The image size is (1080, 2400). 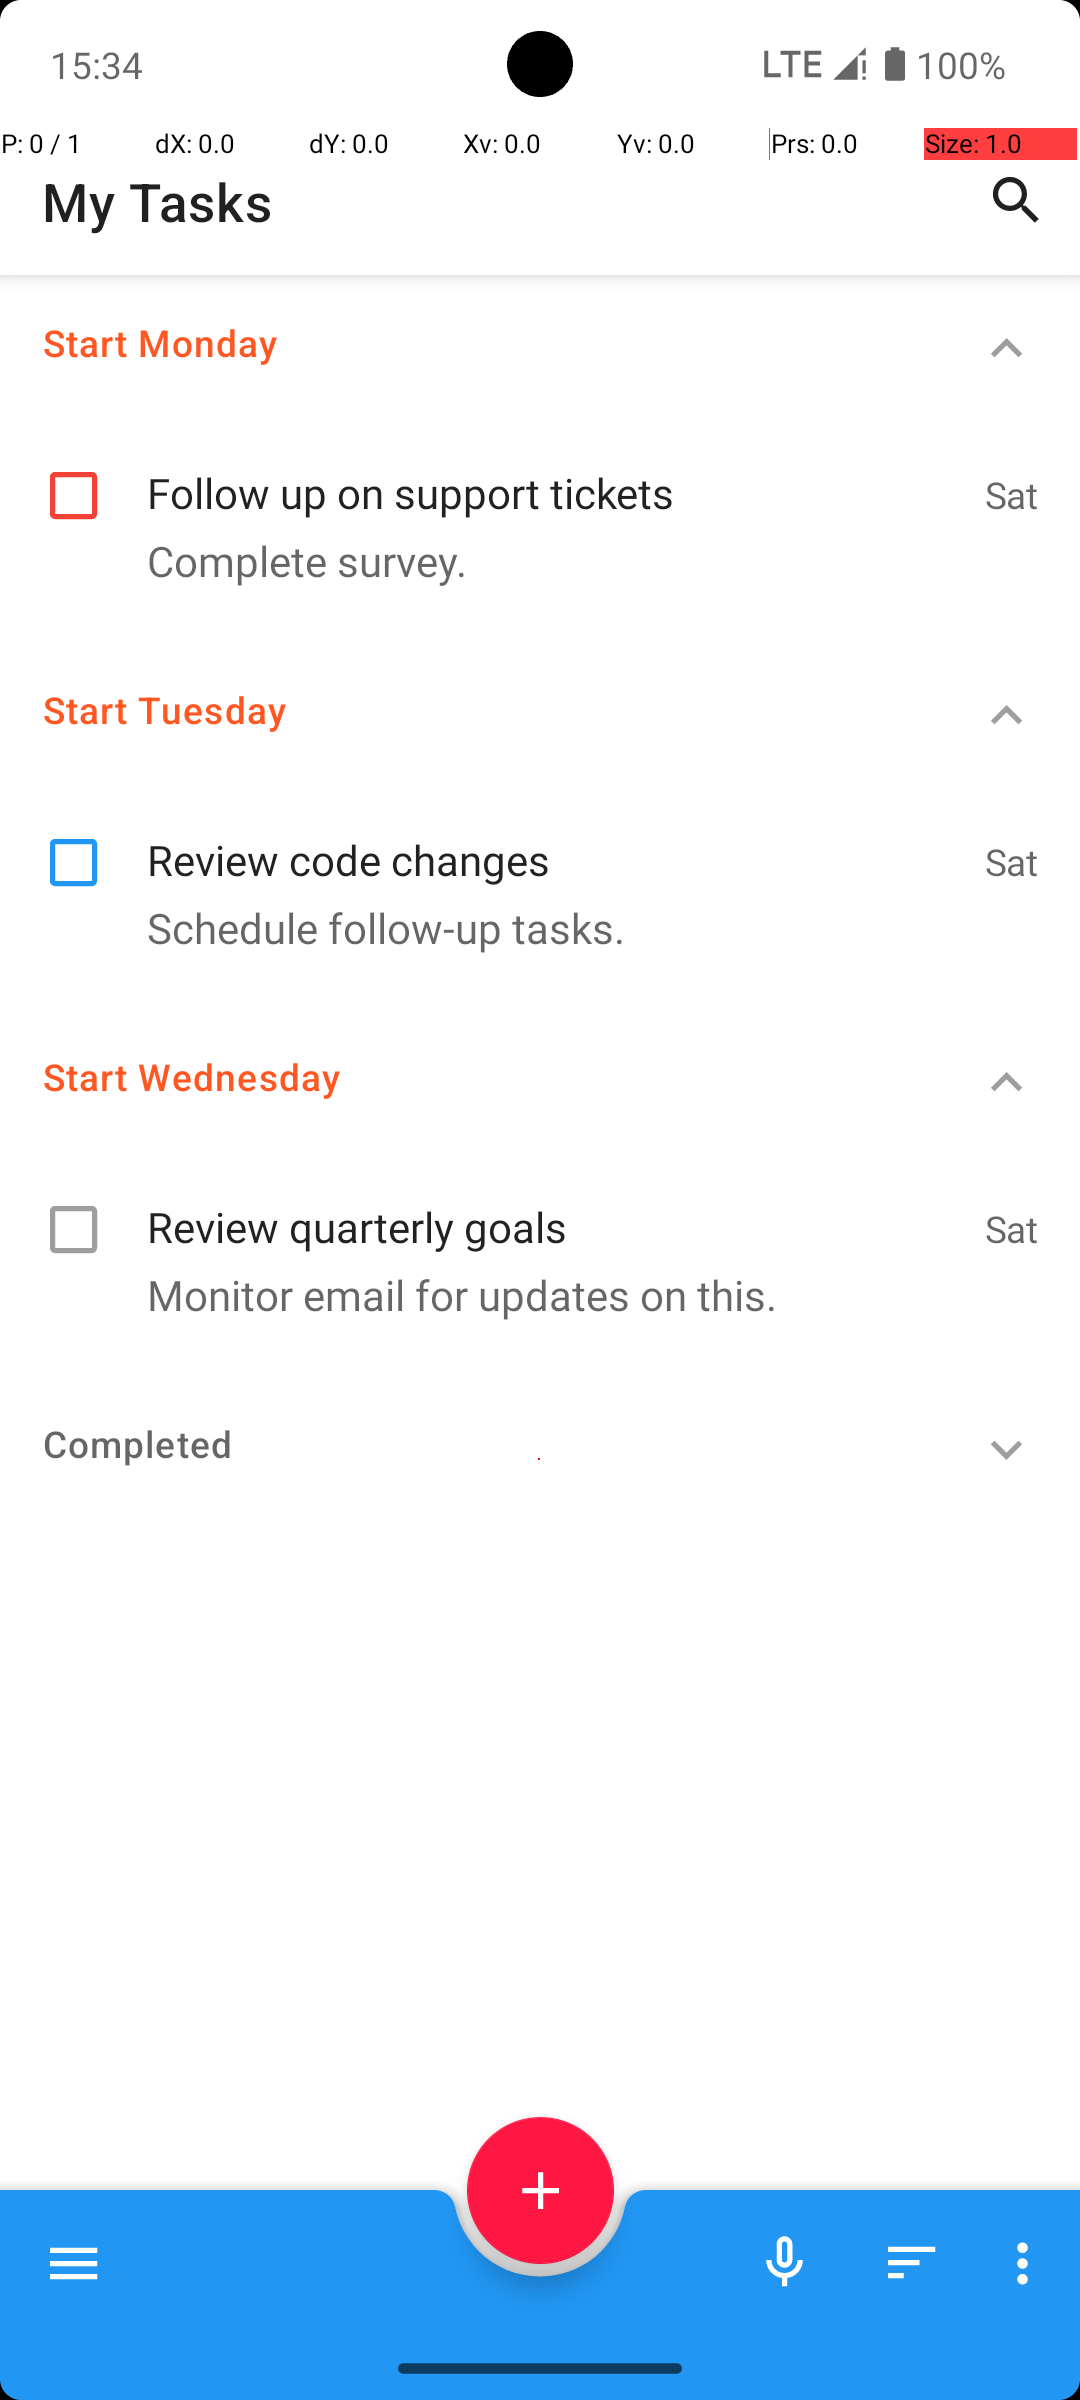 I want to click on Completed, so click(x=466, y=1444).